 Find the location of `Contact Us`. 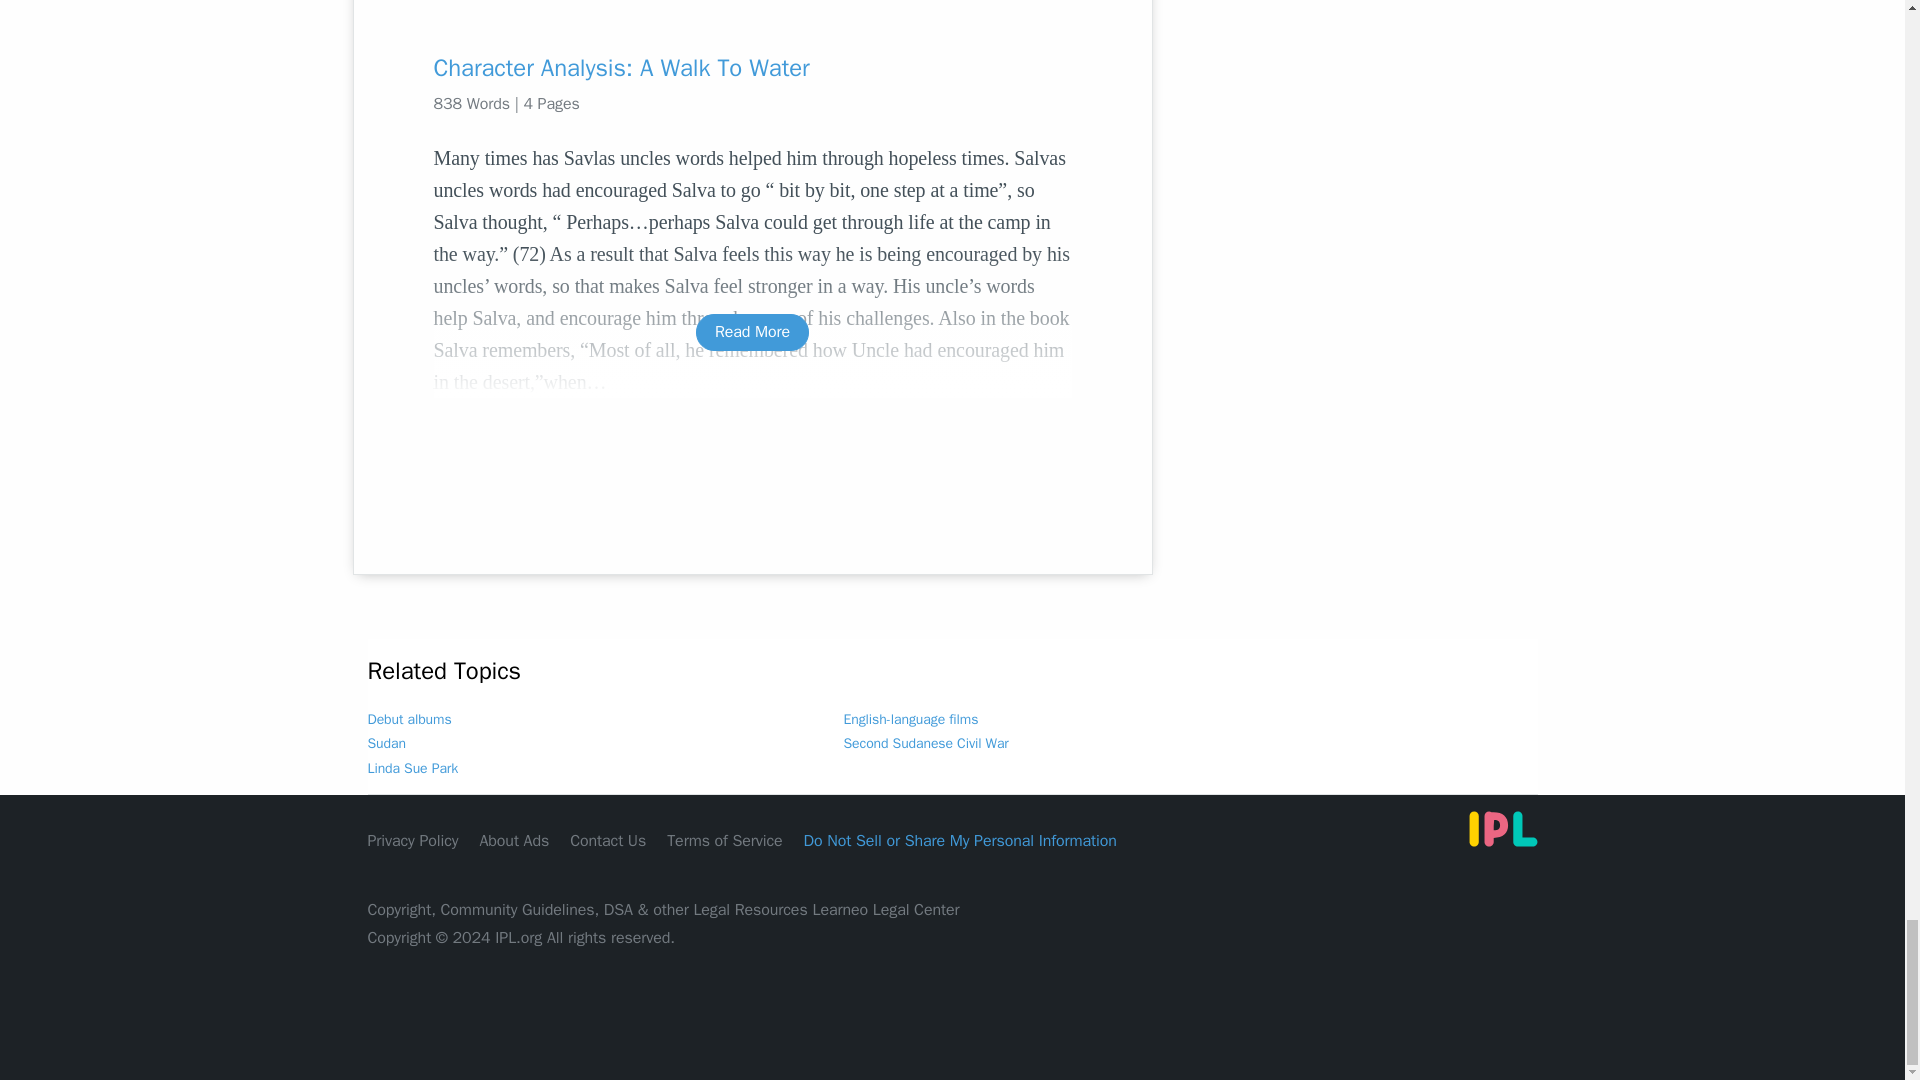

Contact Us is located at coordinates (608, 840).